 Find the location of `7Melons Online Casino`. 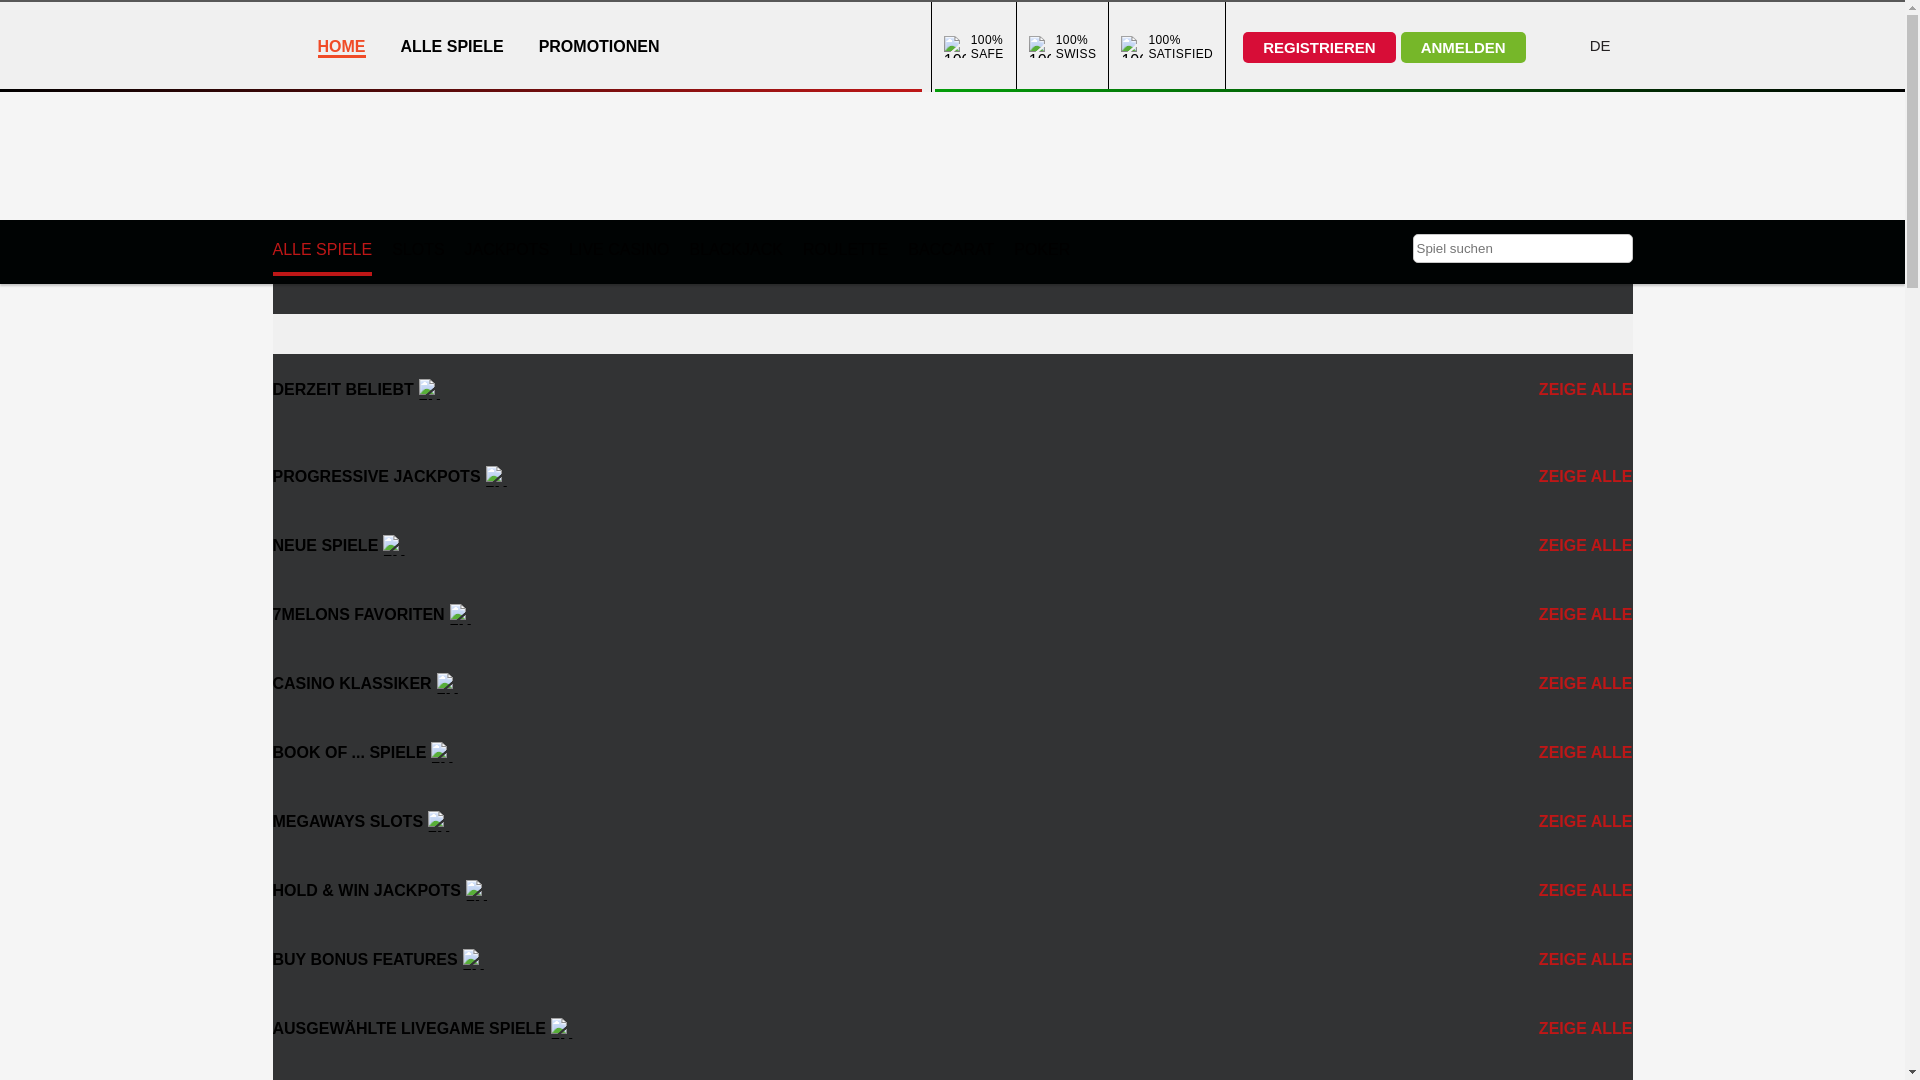

7Melons Online Casino is located at coordinates (440, 822).